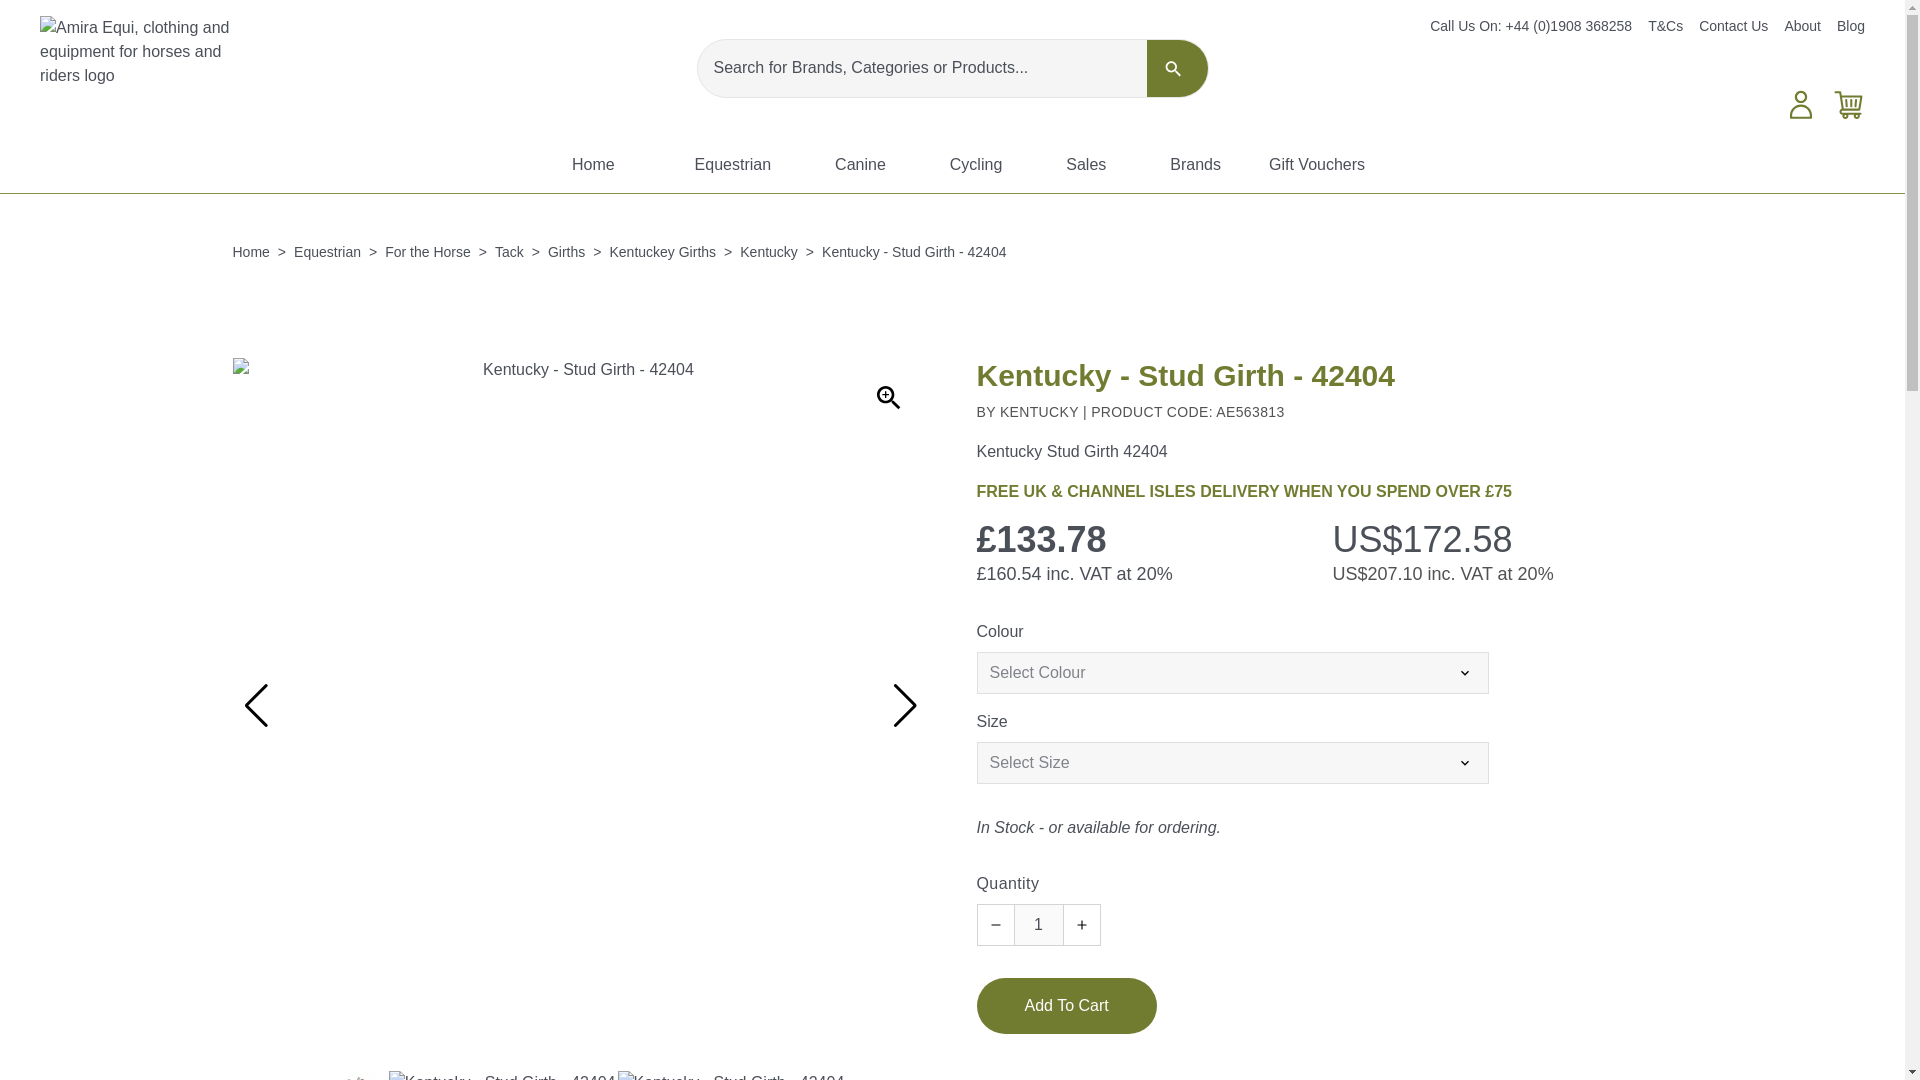 The image size is (1920, 1080). I want to click on Kentucky - Stud Girth - 42404, so click(352, 1076).